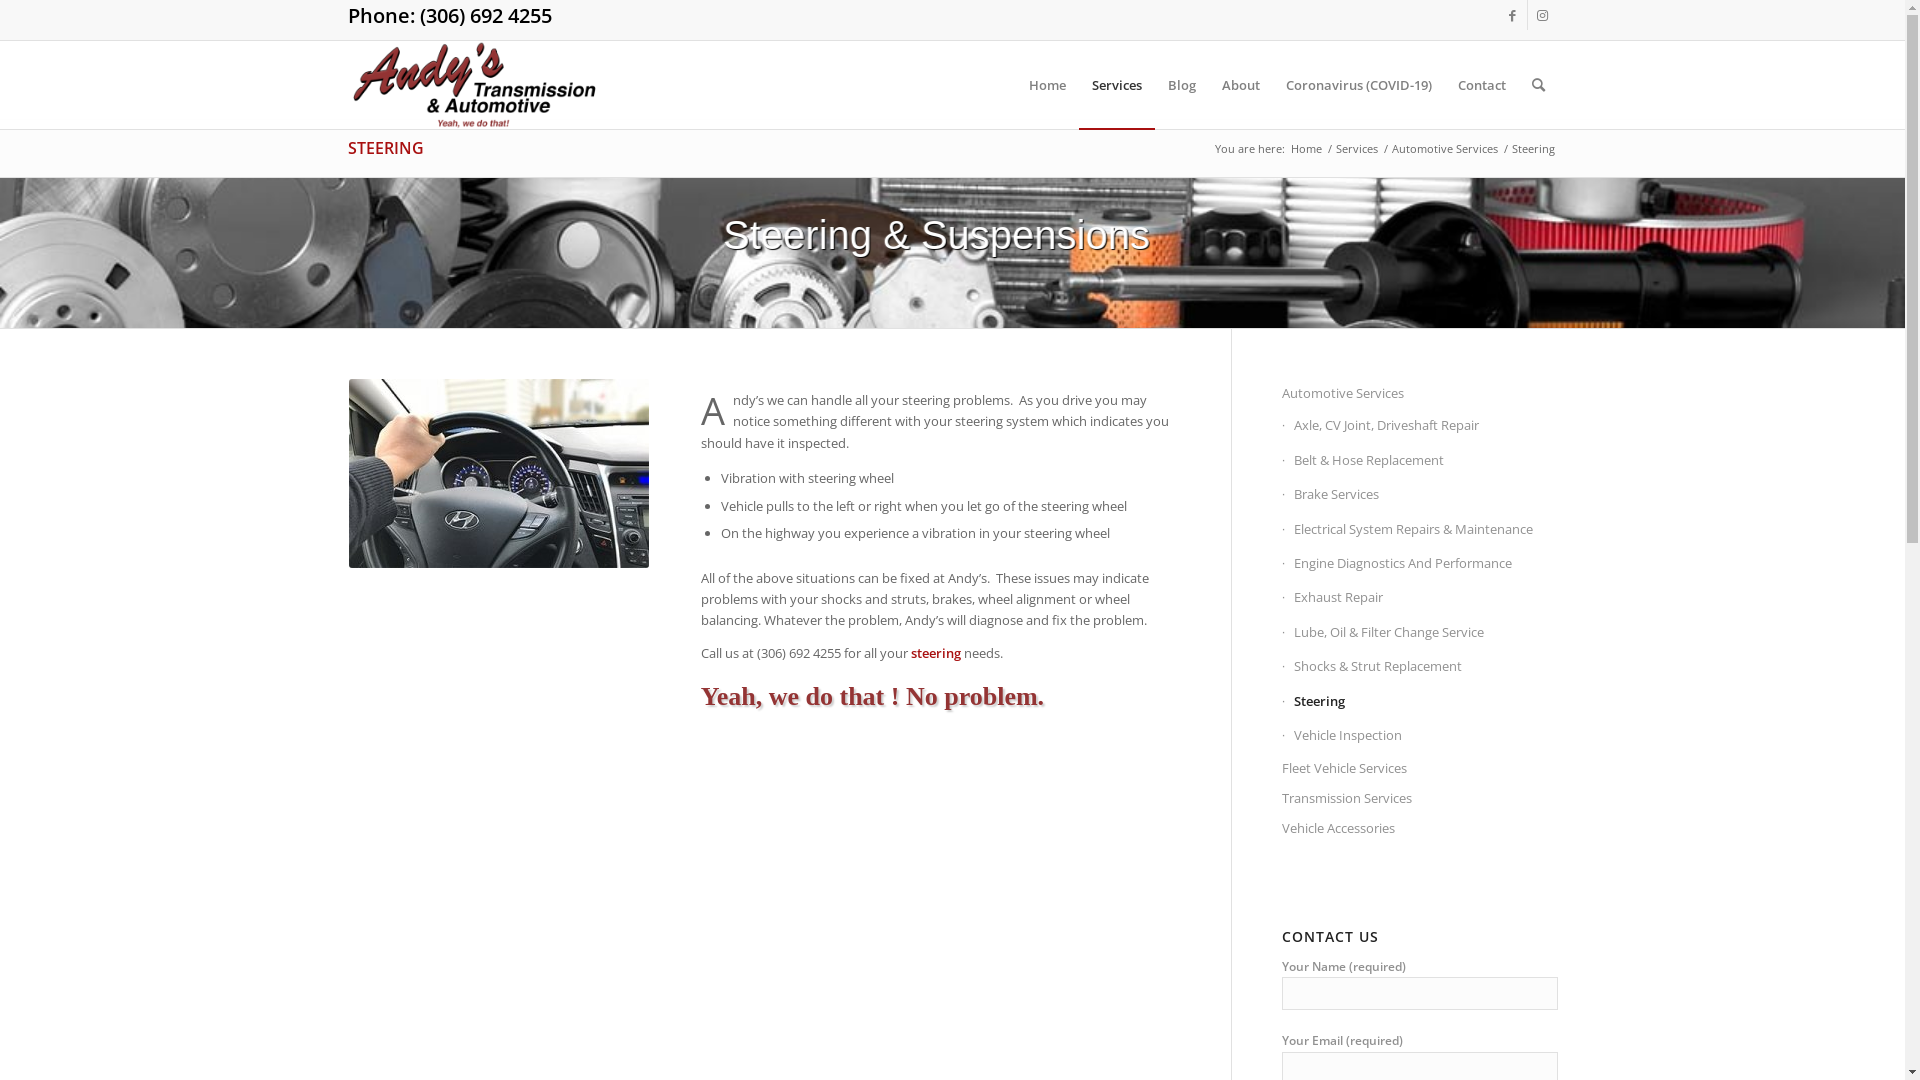 The image size is (1920, 1080). What do you see at coordinates (1048, 85) in the screenshot?
I see `Home` at bounding box center [1048, 85].